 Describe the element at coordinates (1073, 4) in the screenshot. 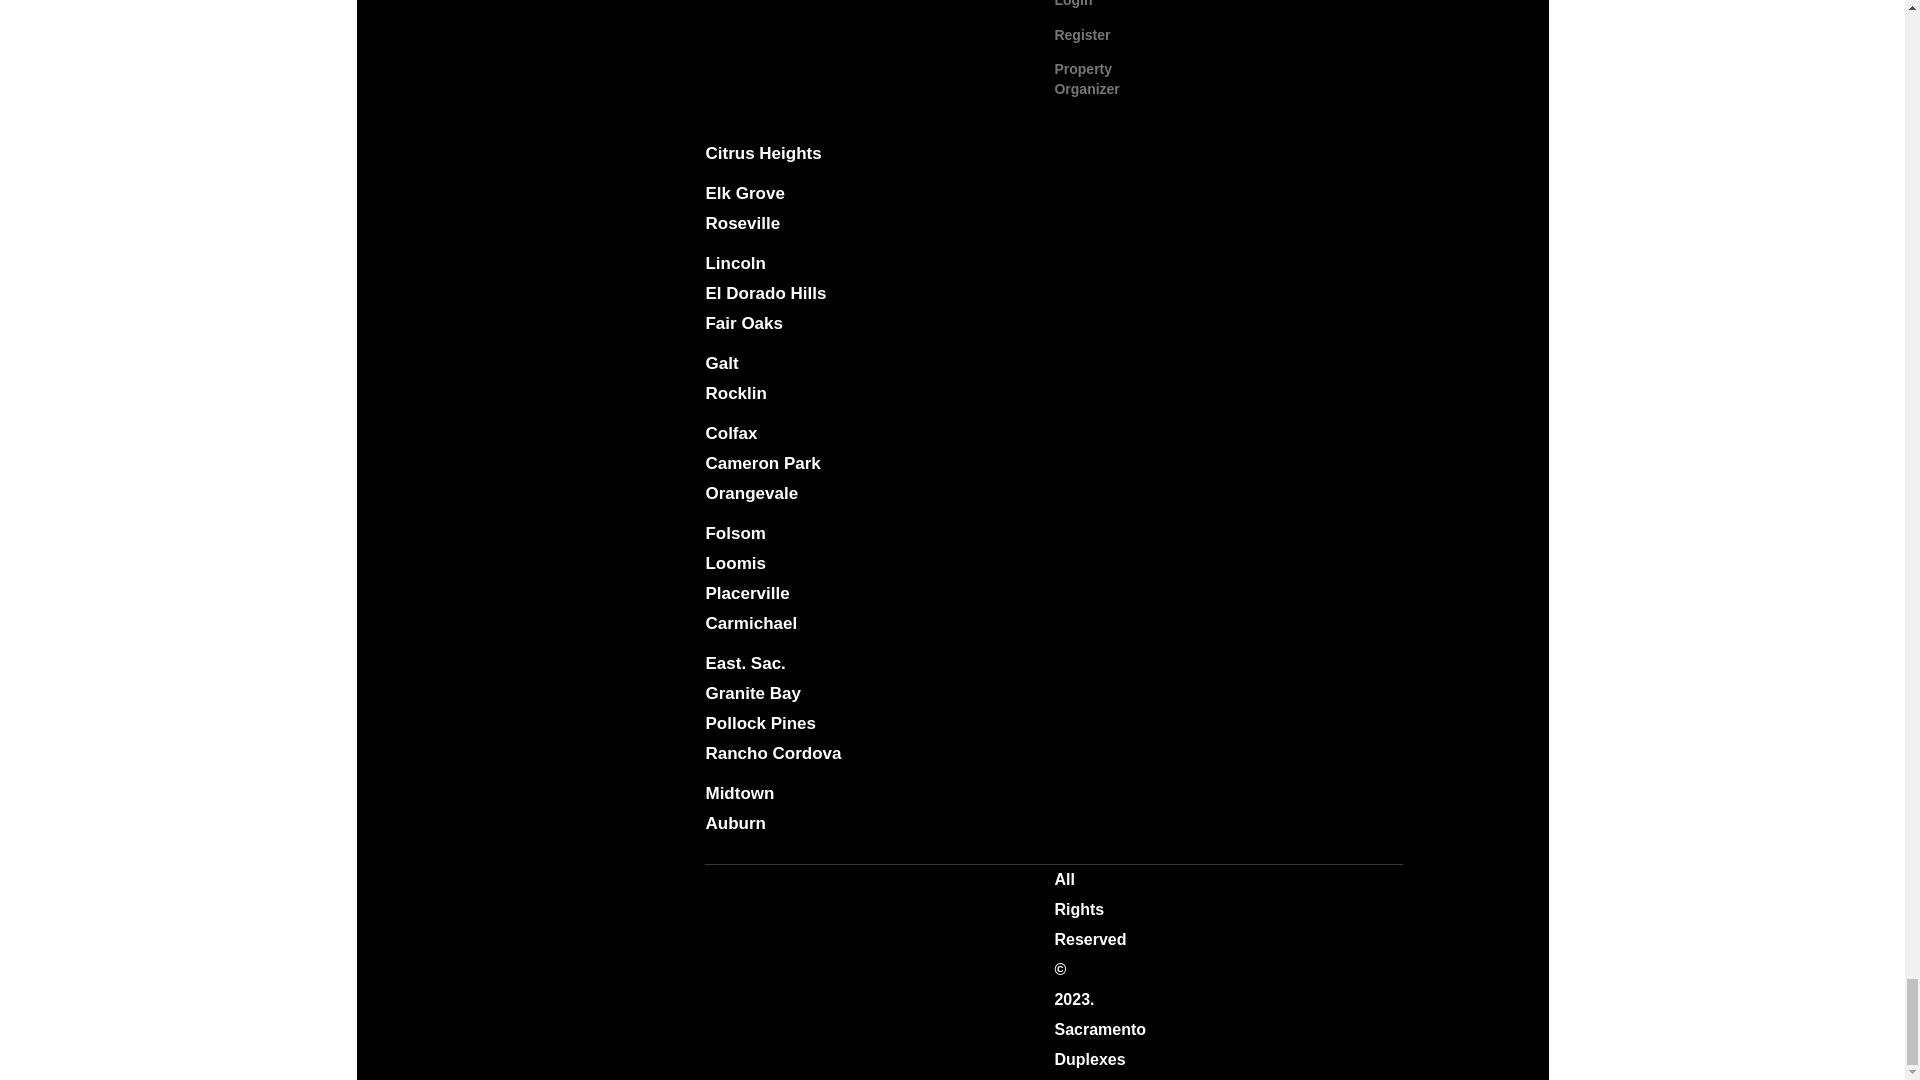

I see `Login` at that location.